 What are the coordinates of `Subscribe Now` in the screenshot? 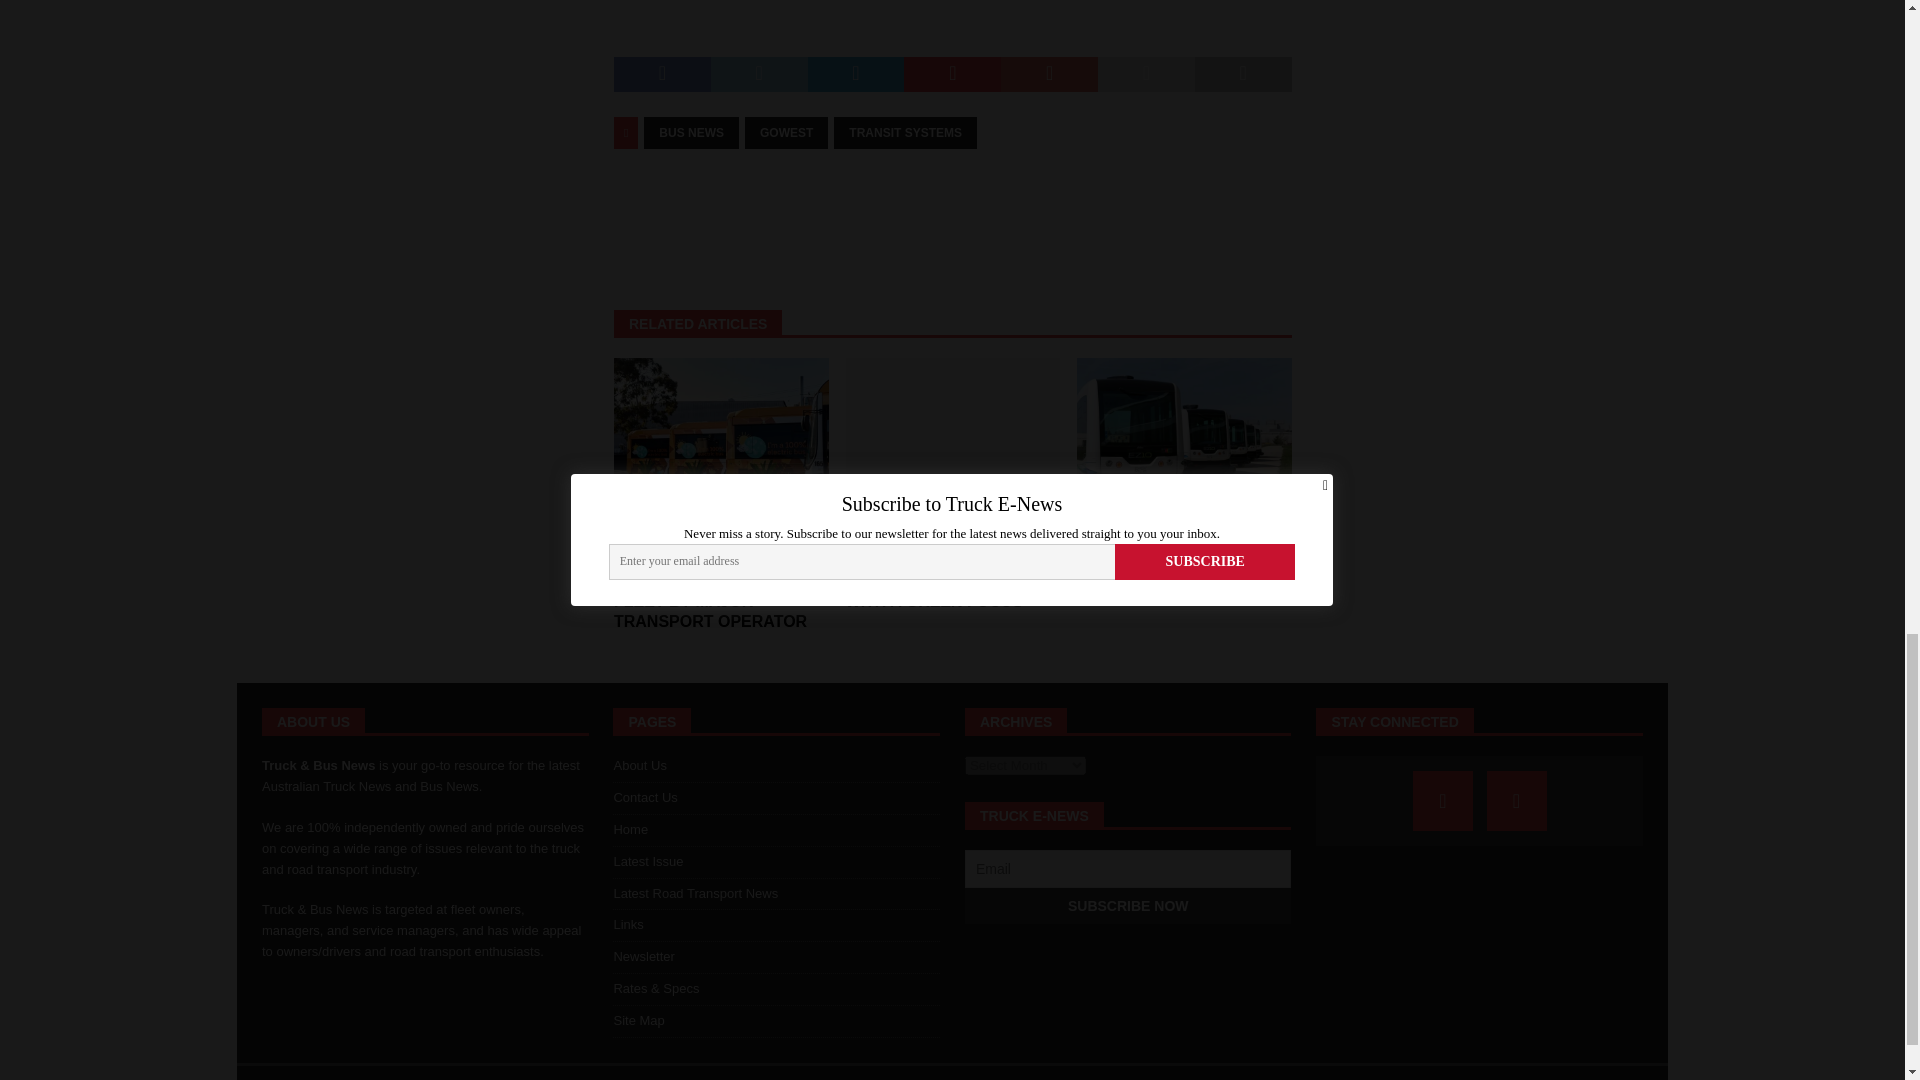 It's located at (1128, 906).